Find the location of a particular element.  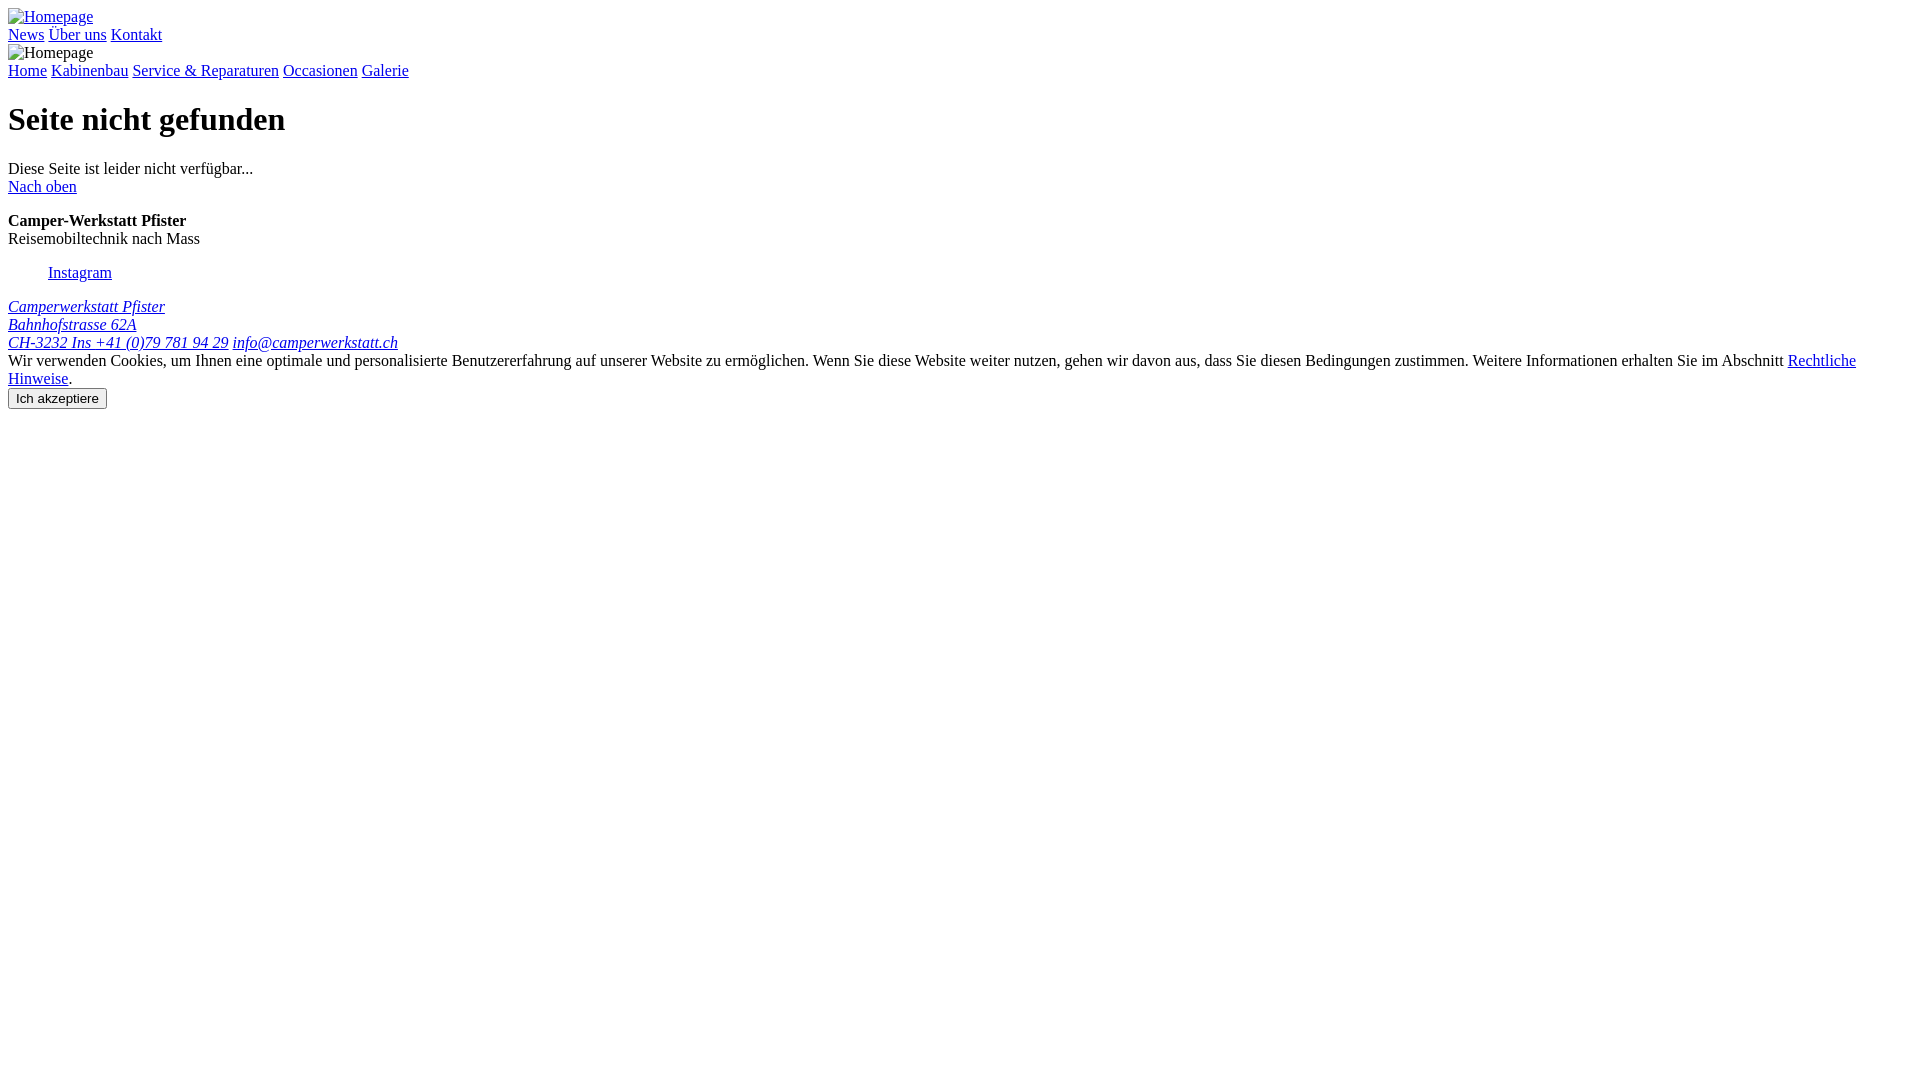

Homepage is located at coordinates (50, 16).